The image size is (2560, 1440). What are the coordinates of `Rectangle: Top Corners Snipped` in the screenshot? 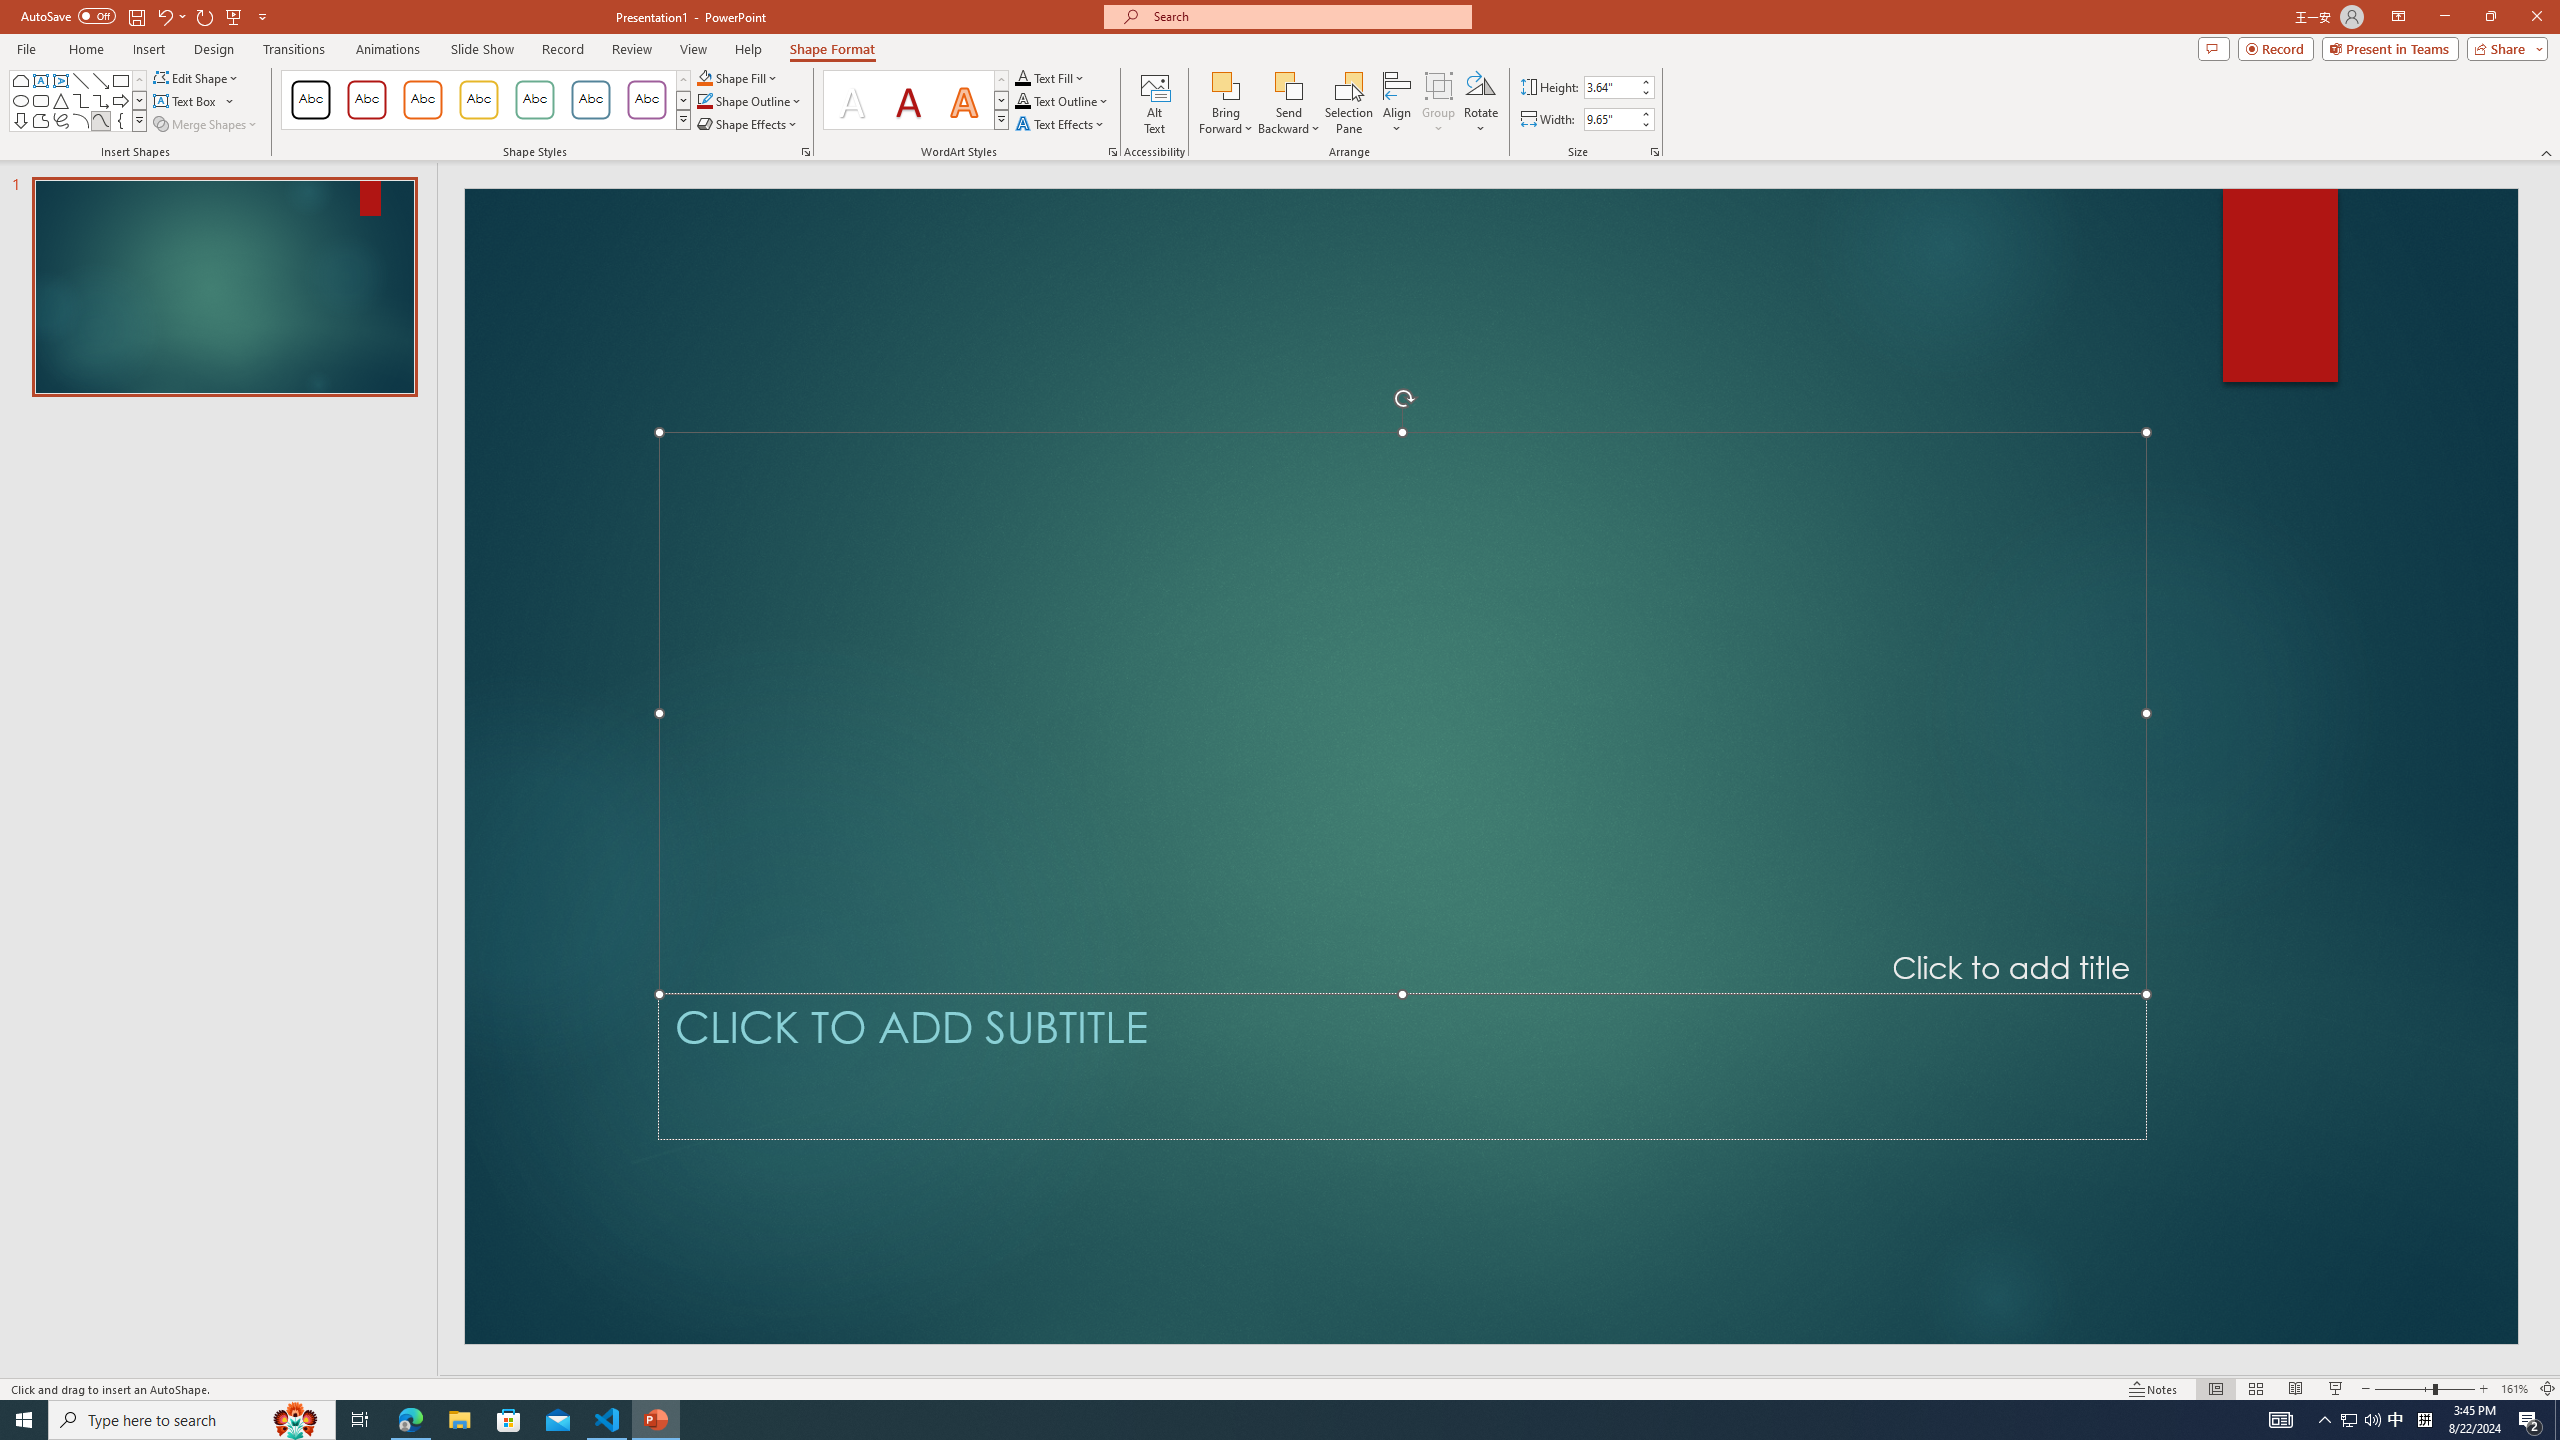 It's located at (20, 80).